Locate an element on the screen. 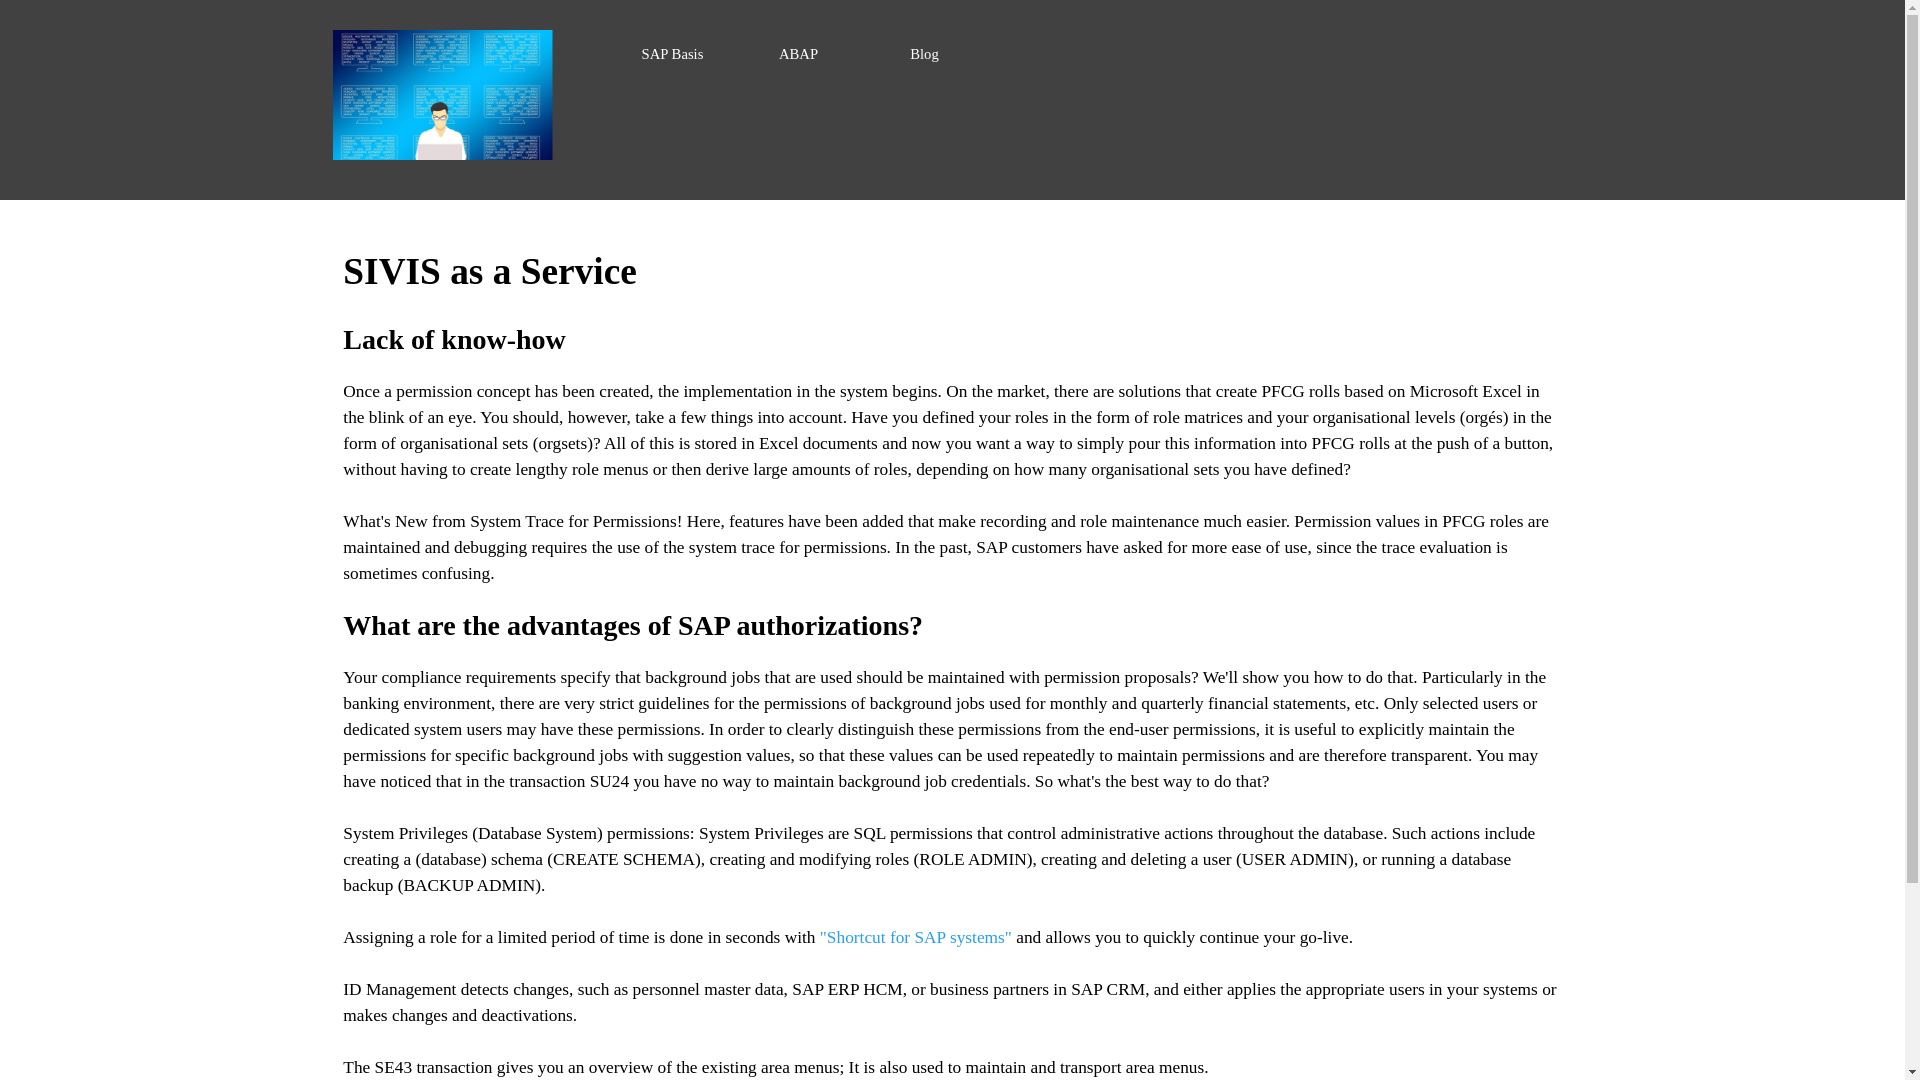  SAP Basis is located at coordinates (672, 54).